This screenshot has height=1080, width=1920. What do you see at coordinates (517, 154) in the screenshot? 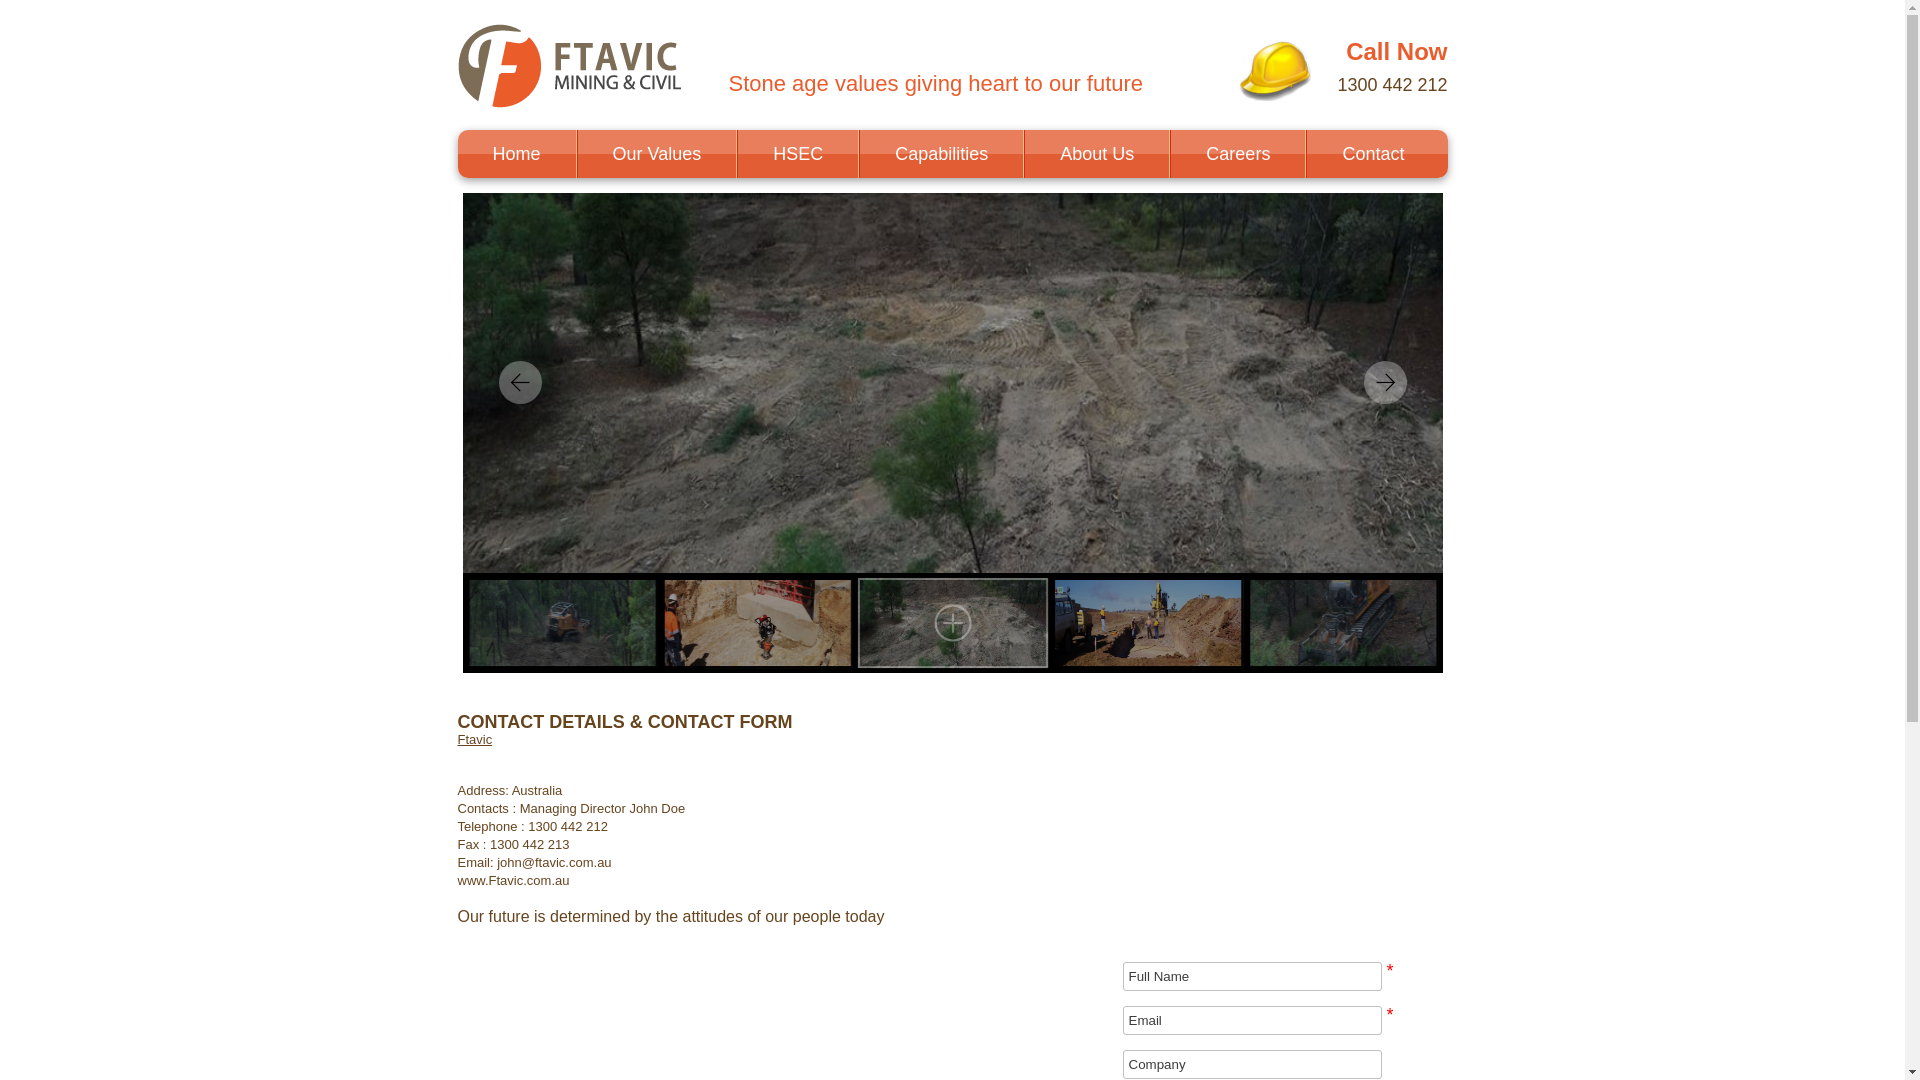
I see `Home` at bounding box center [517, 154].